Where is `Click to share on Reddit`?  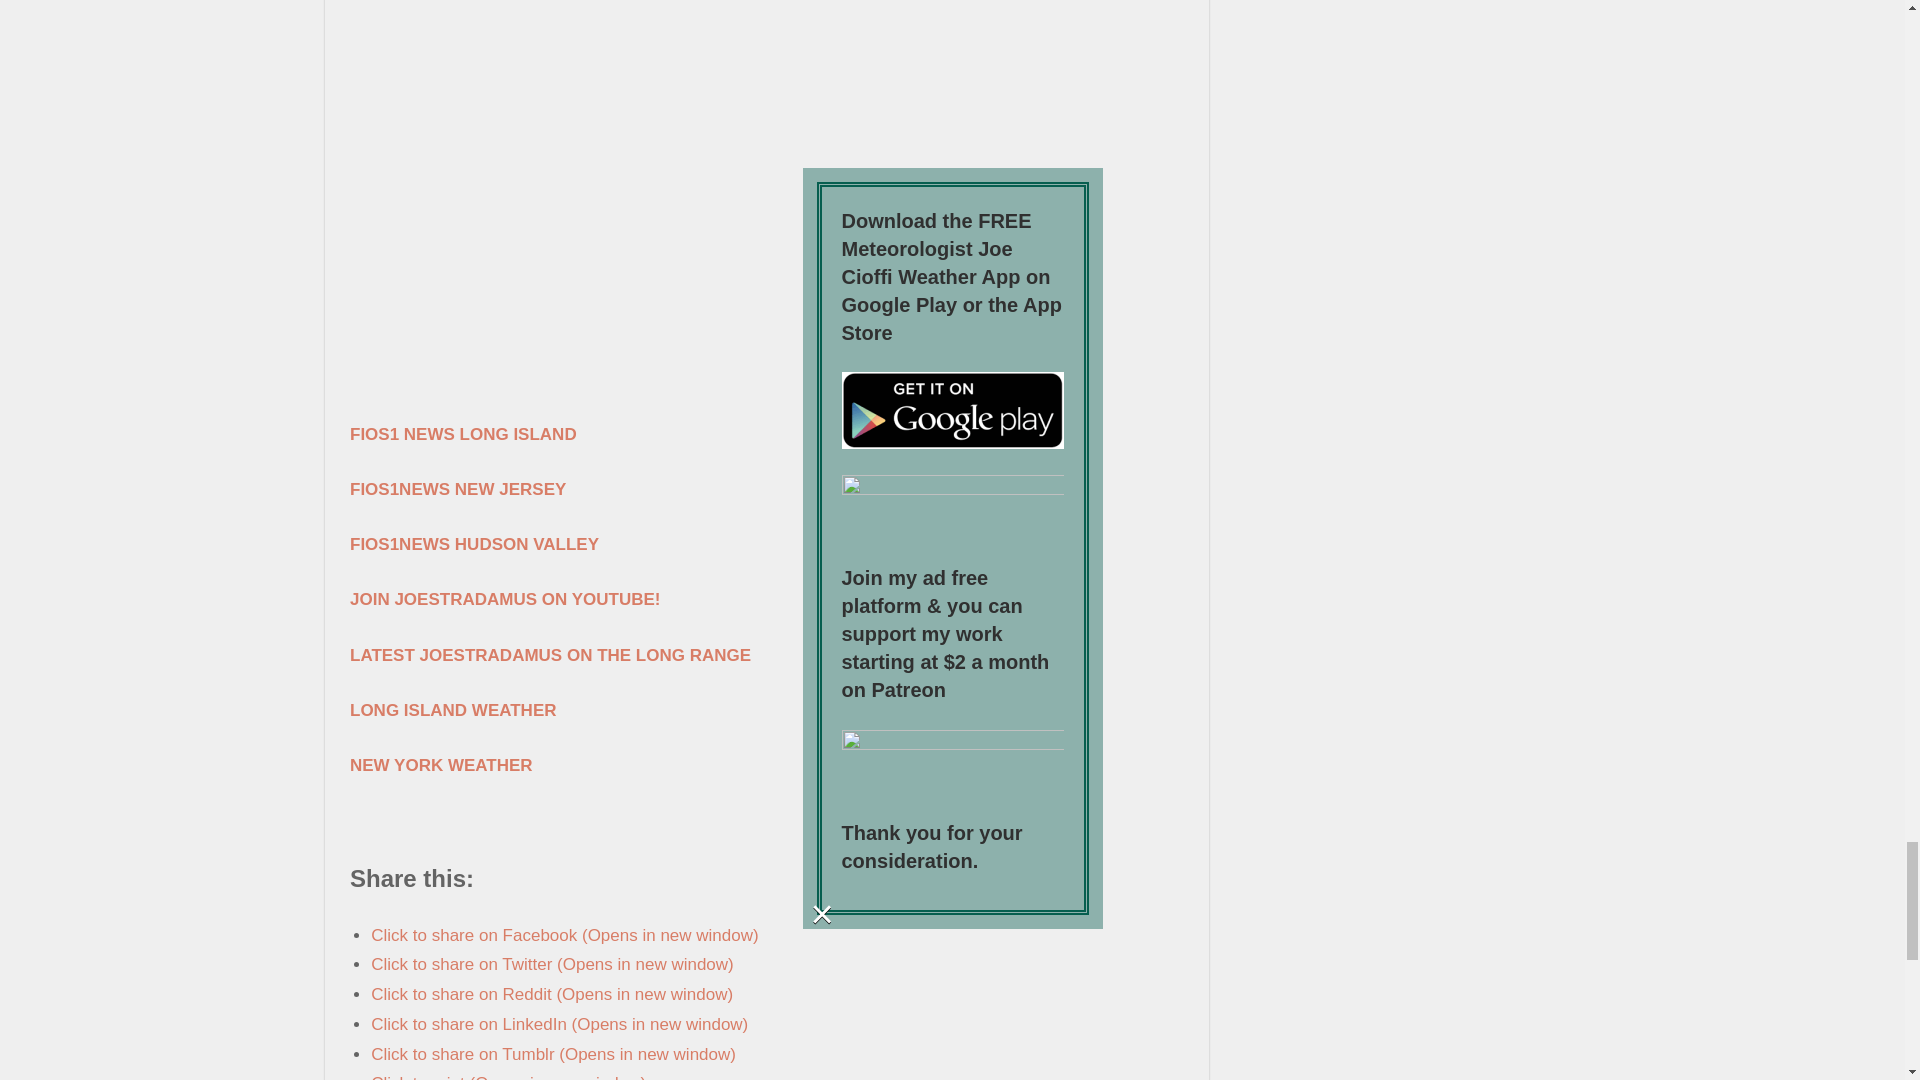
Click to share on Reddit is located at coordinates (552, 994).